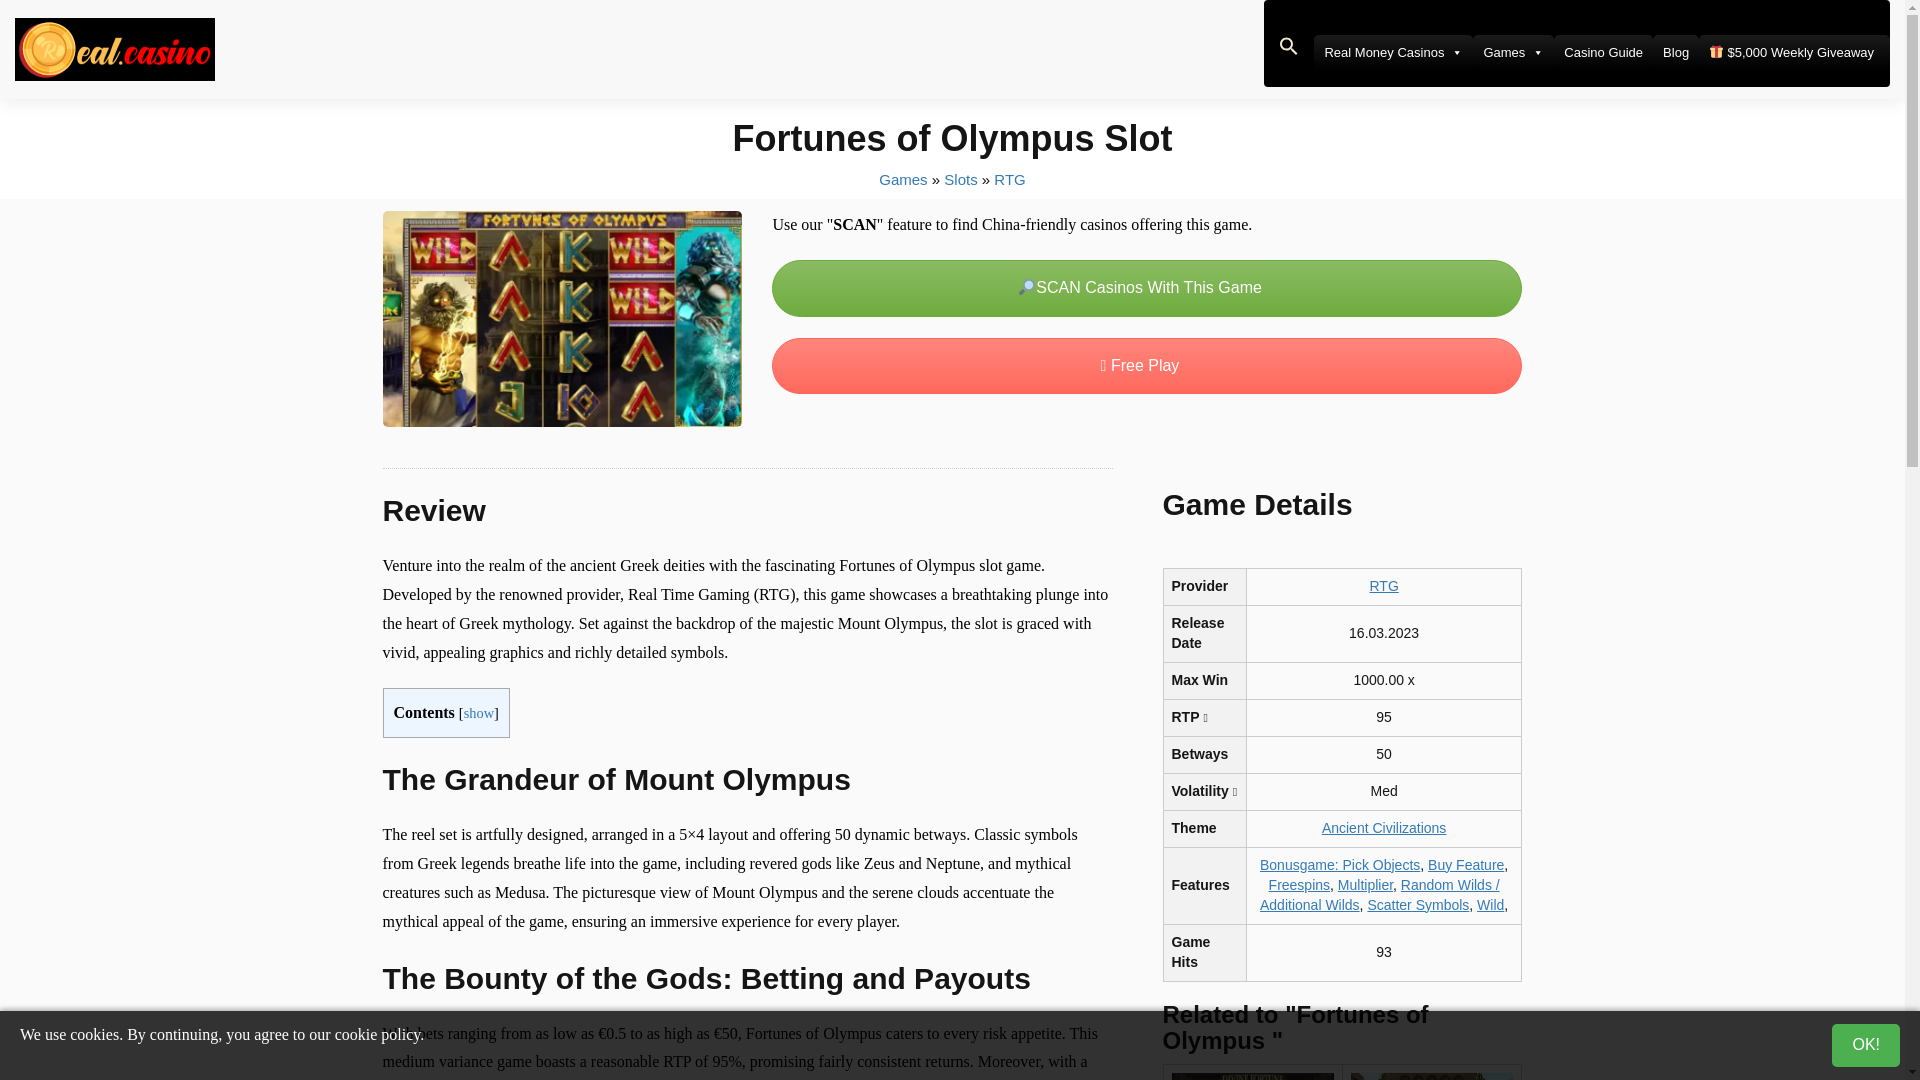 The height and width of the screenshot is (1080, 1920). I want to click on Online Slots, so click(960, 178).